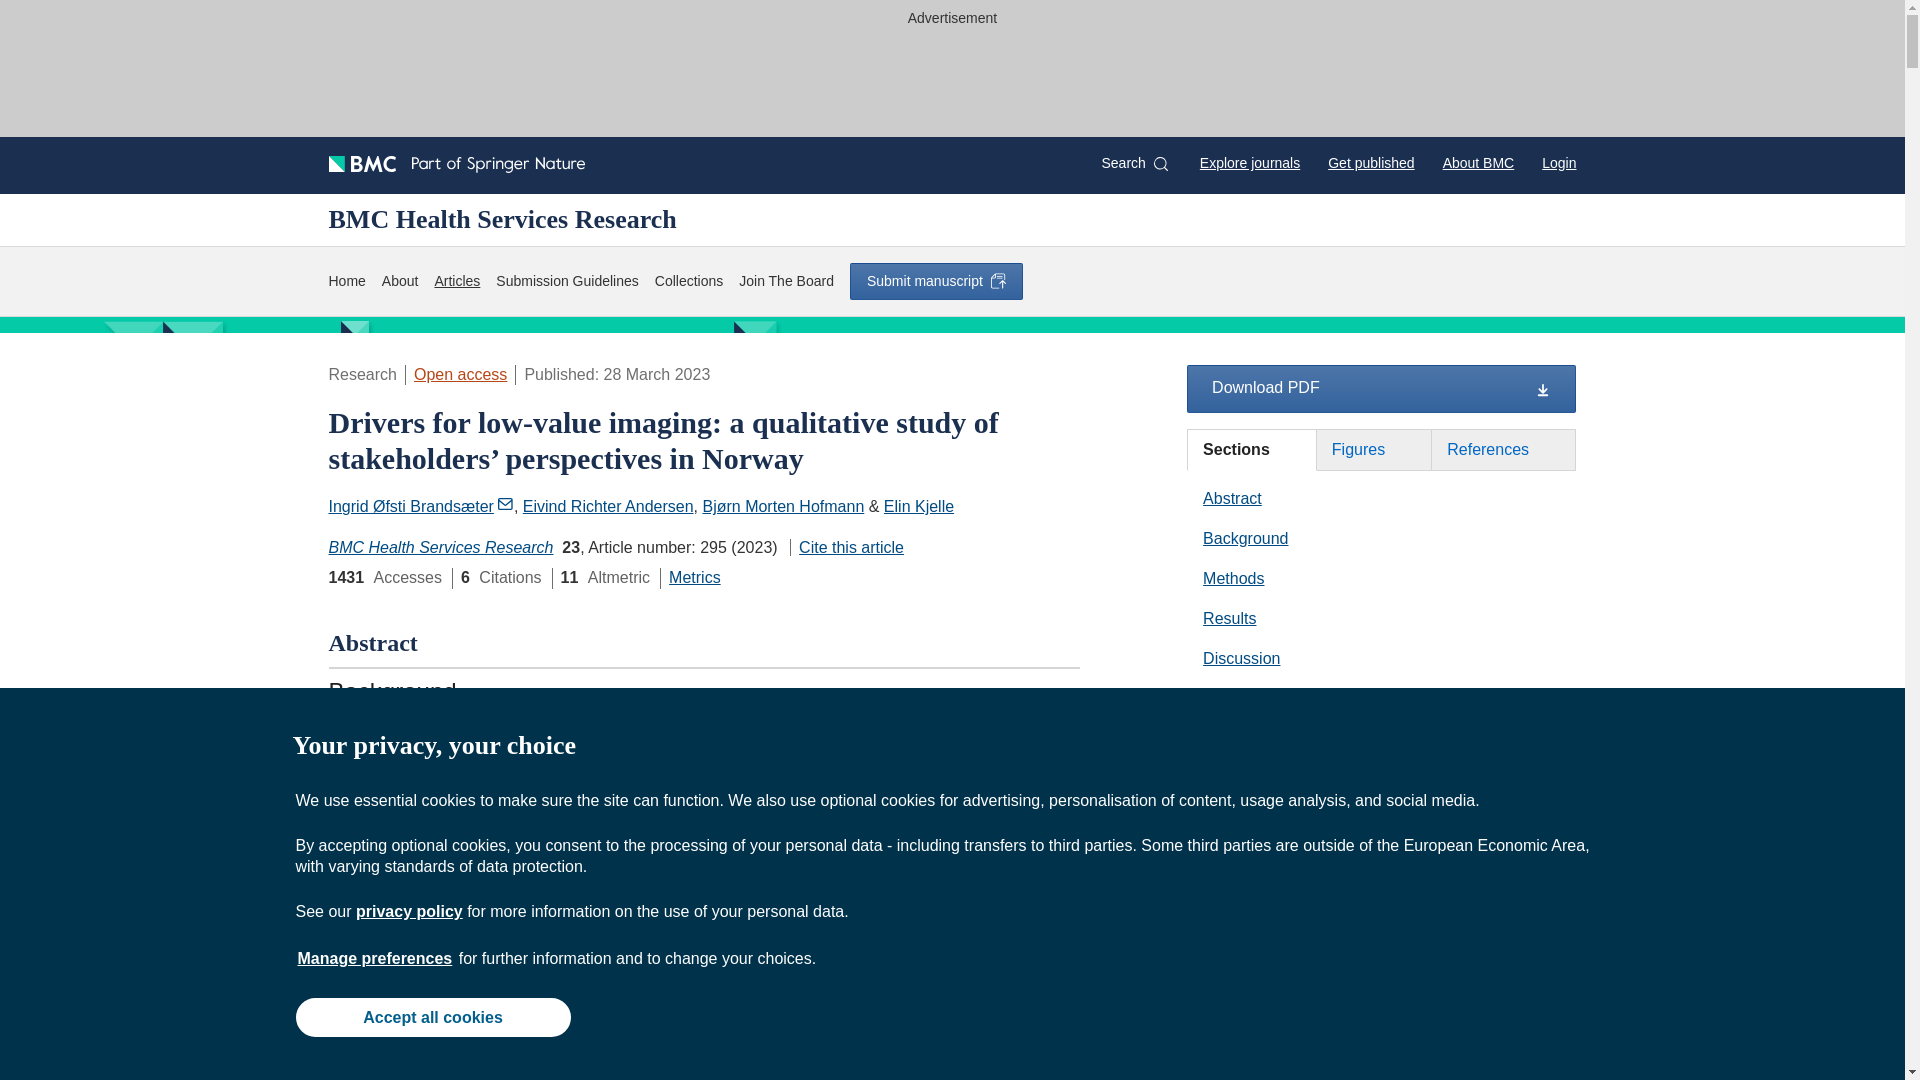  What do you see at coordinates (375, 958) in the screenshot?
I see `Manage preferences` at bounding box center [375, 958].